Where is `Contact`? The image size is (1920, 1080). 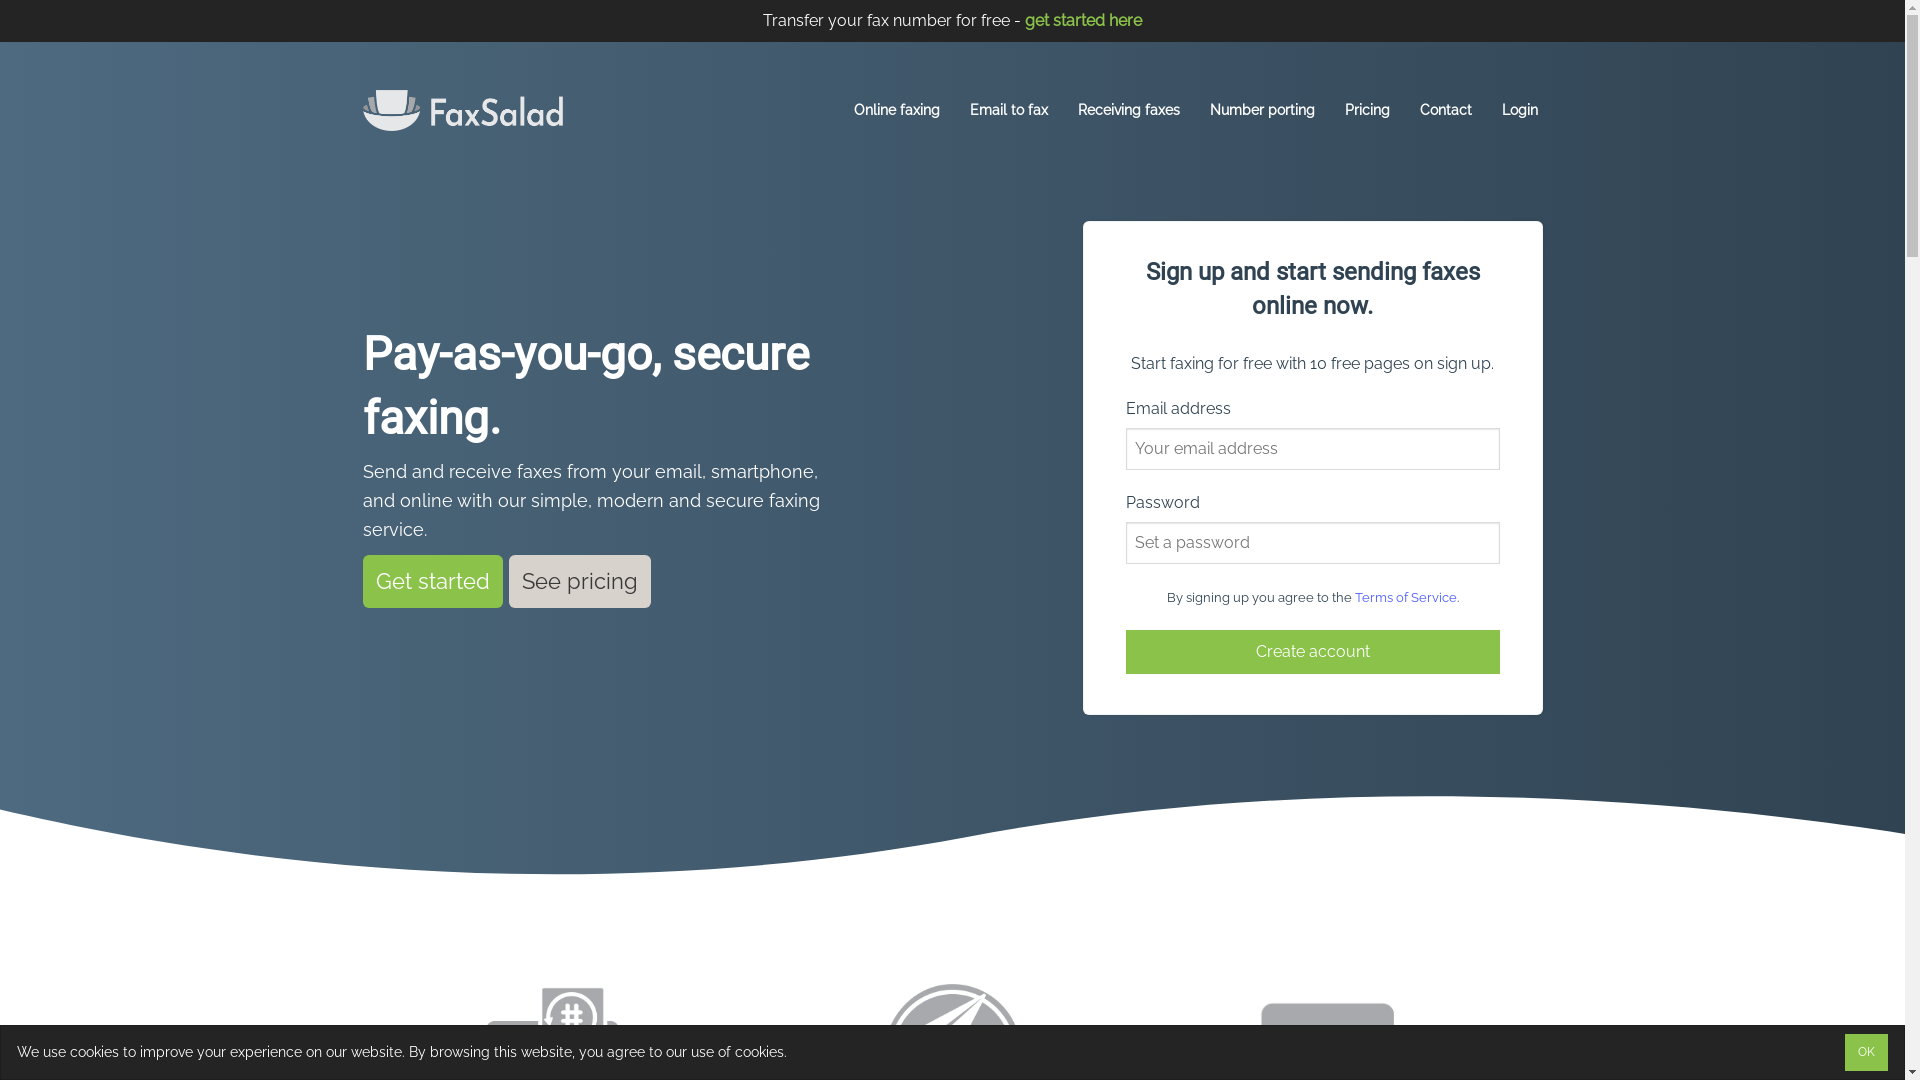
Contact is located at coordinates (1446, 110).